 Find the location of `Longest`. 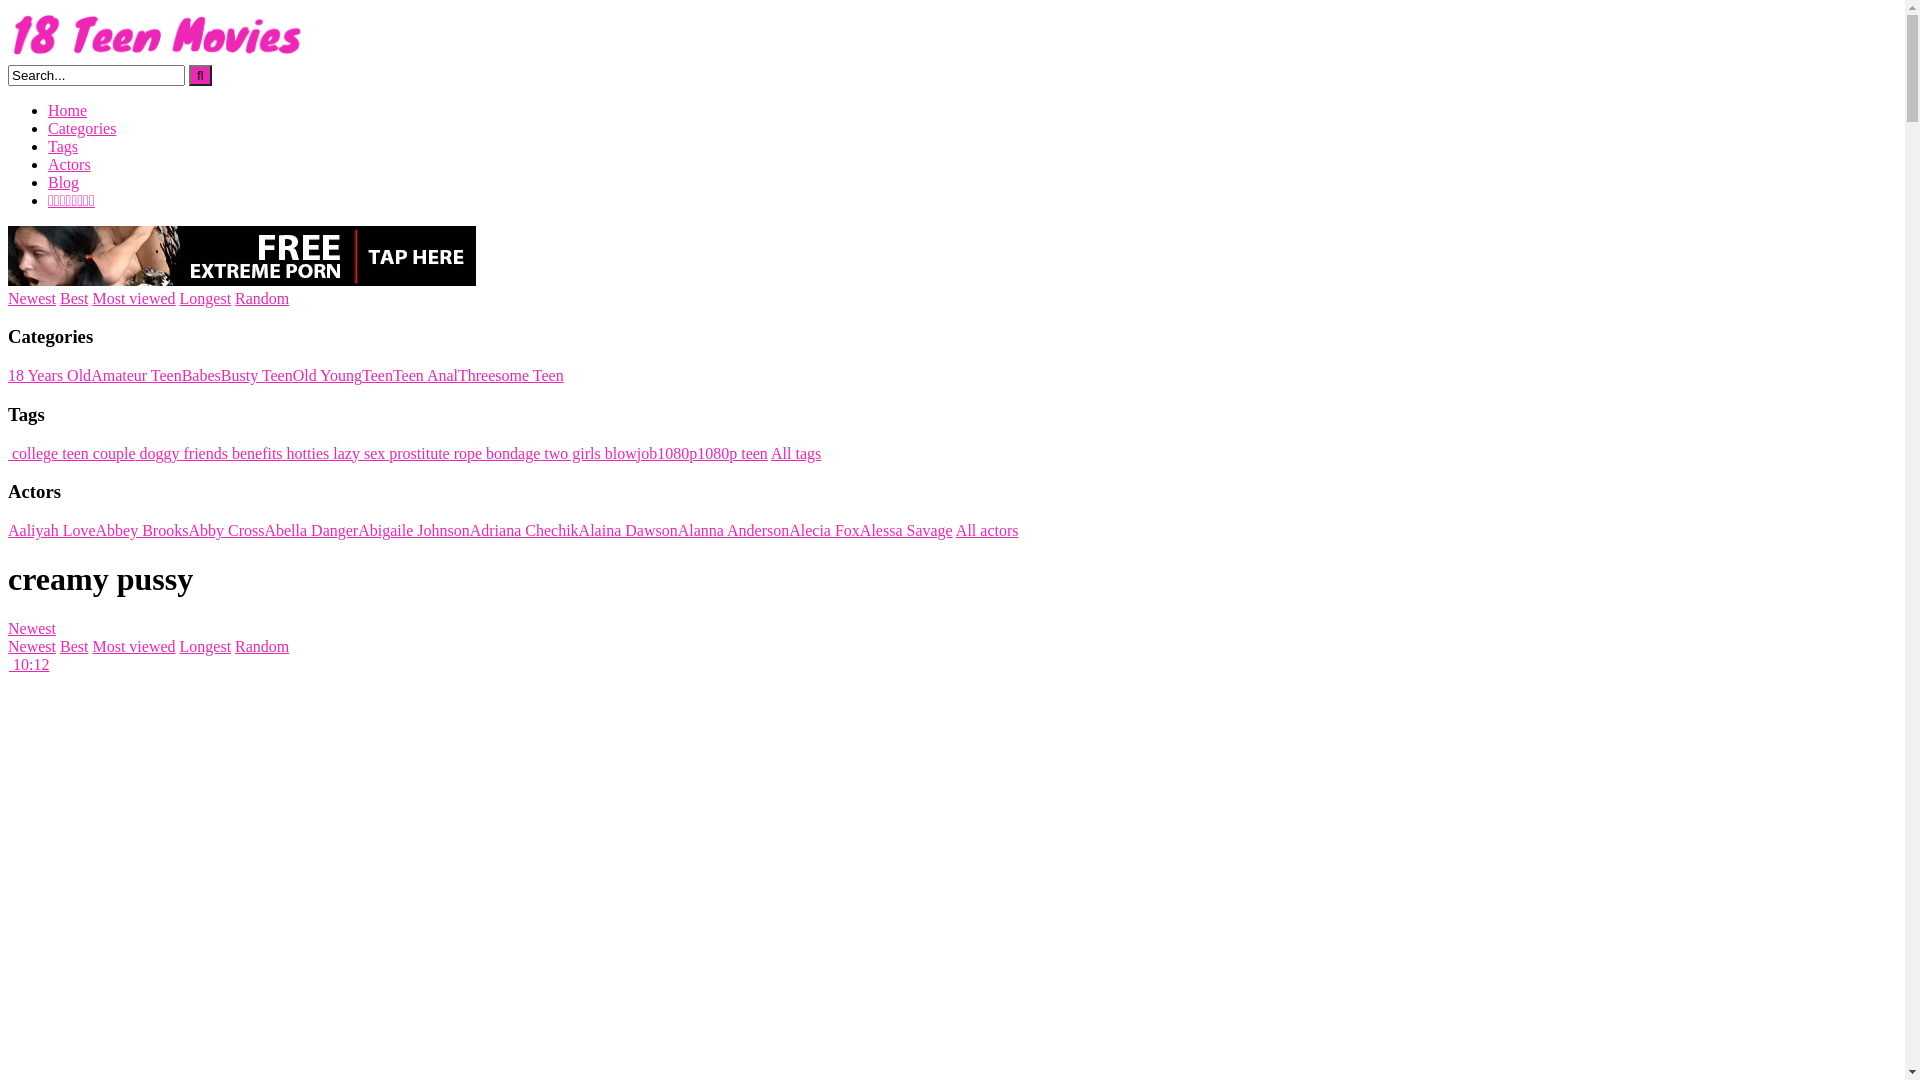

Longest is located at coordinates (206, 298).